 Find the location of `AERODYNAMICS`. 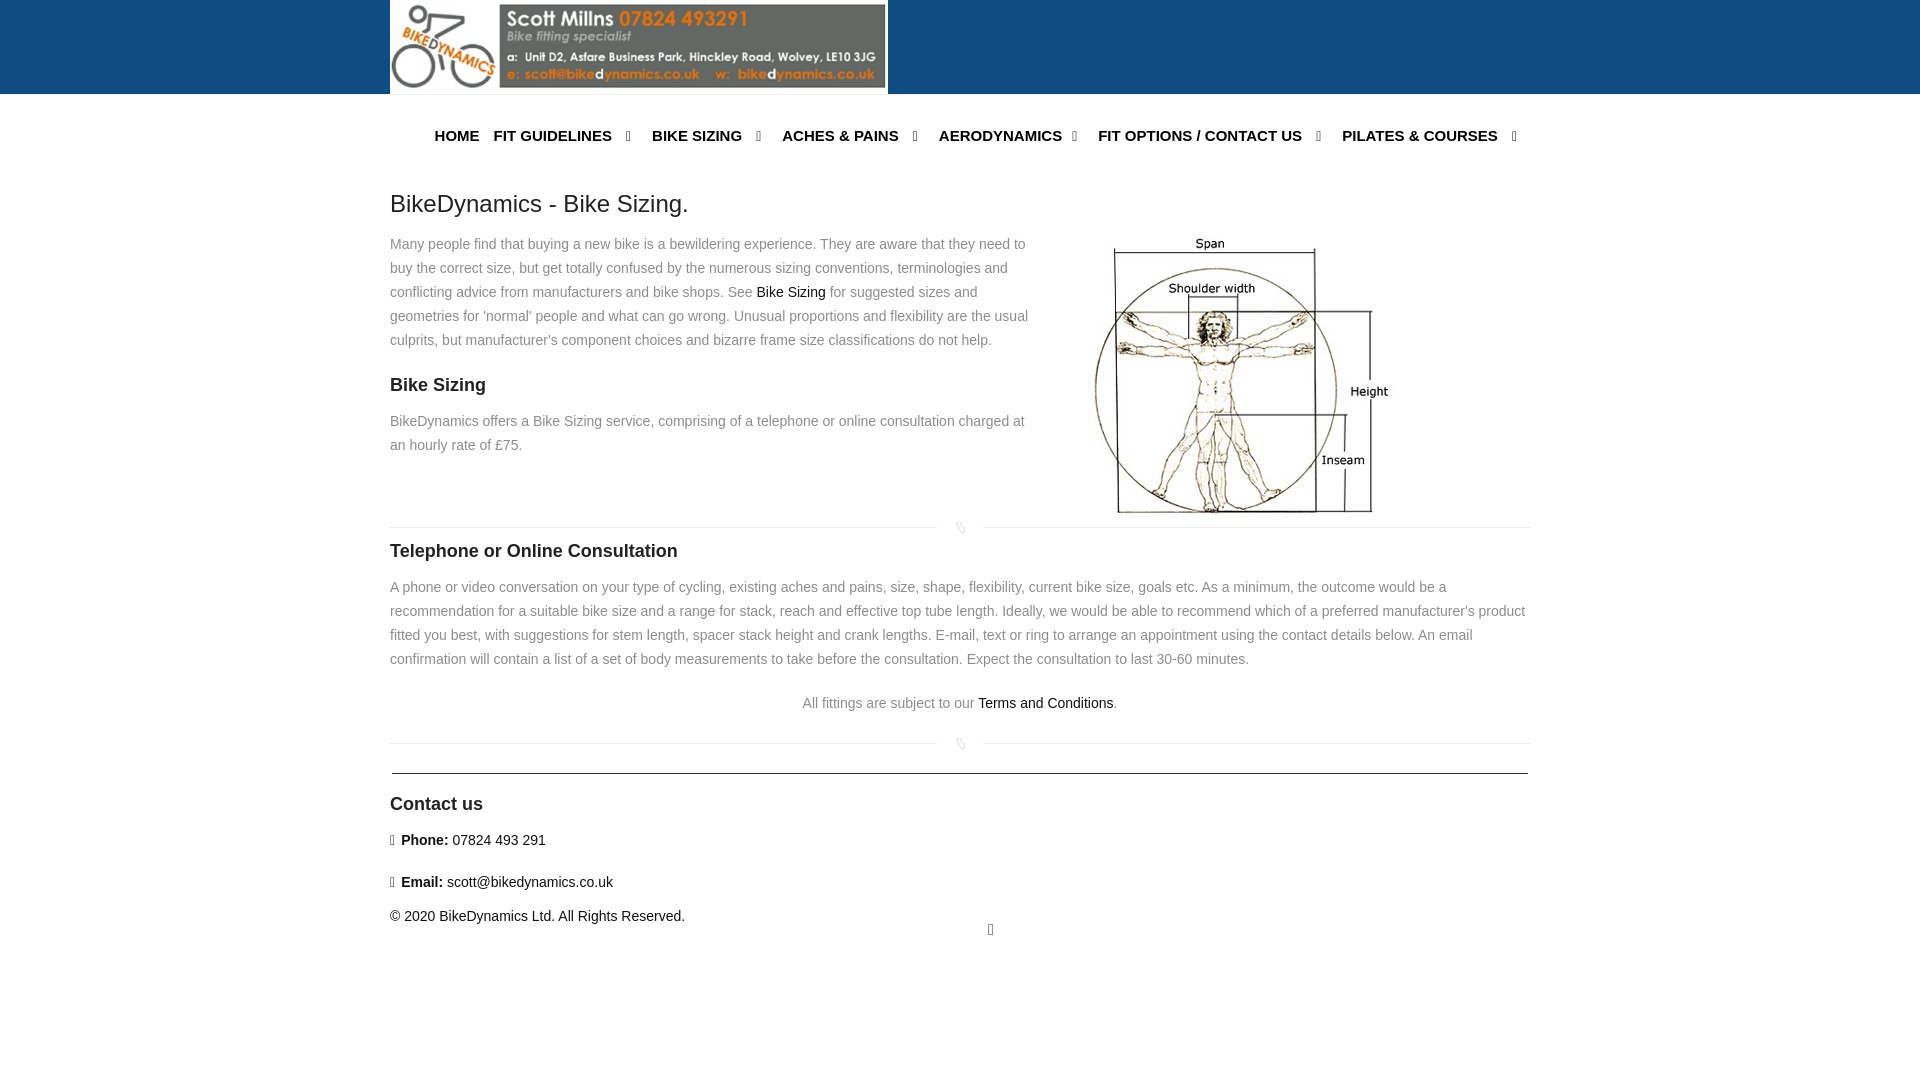

AERODYNAMICS is located at coordinates (1012, 138).